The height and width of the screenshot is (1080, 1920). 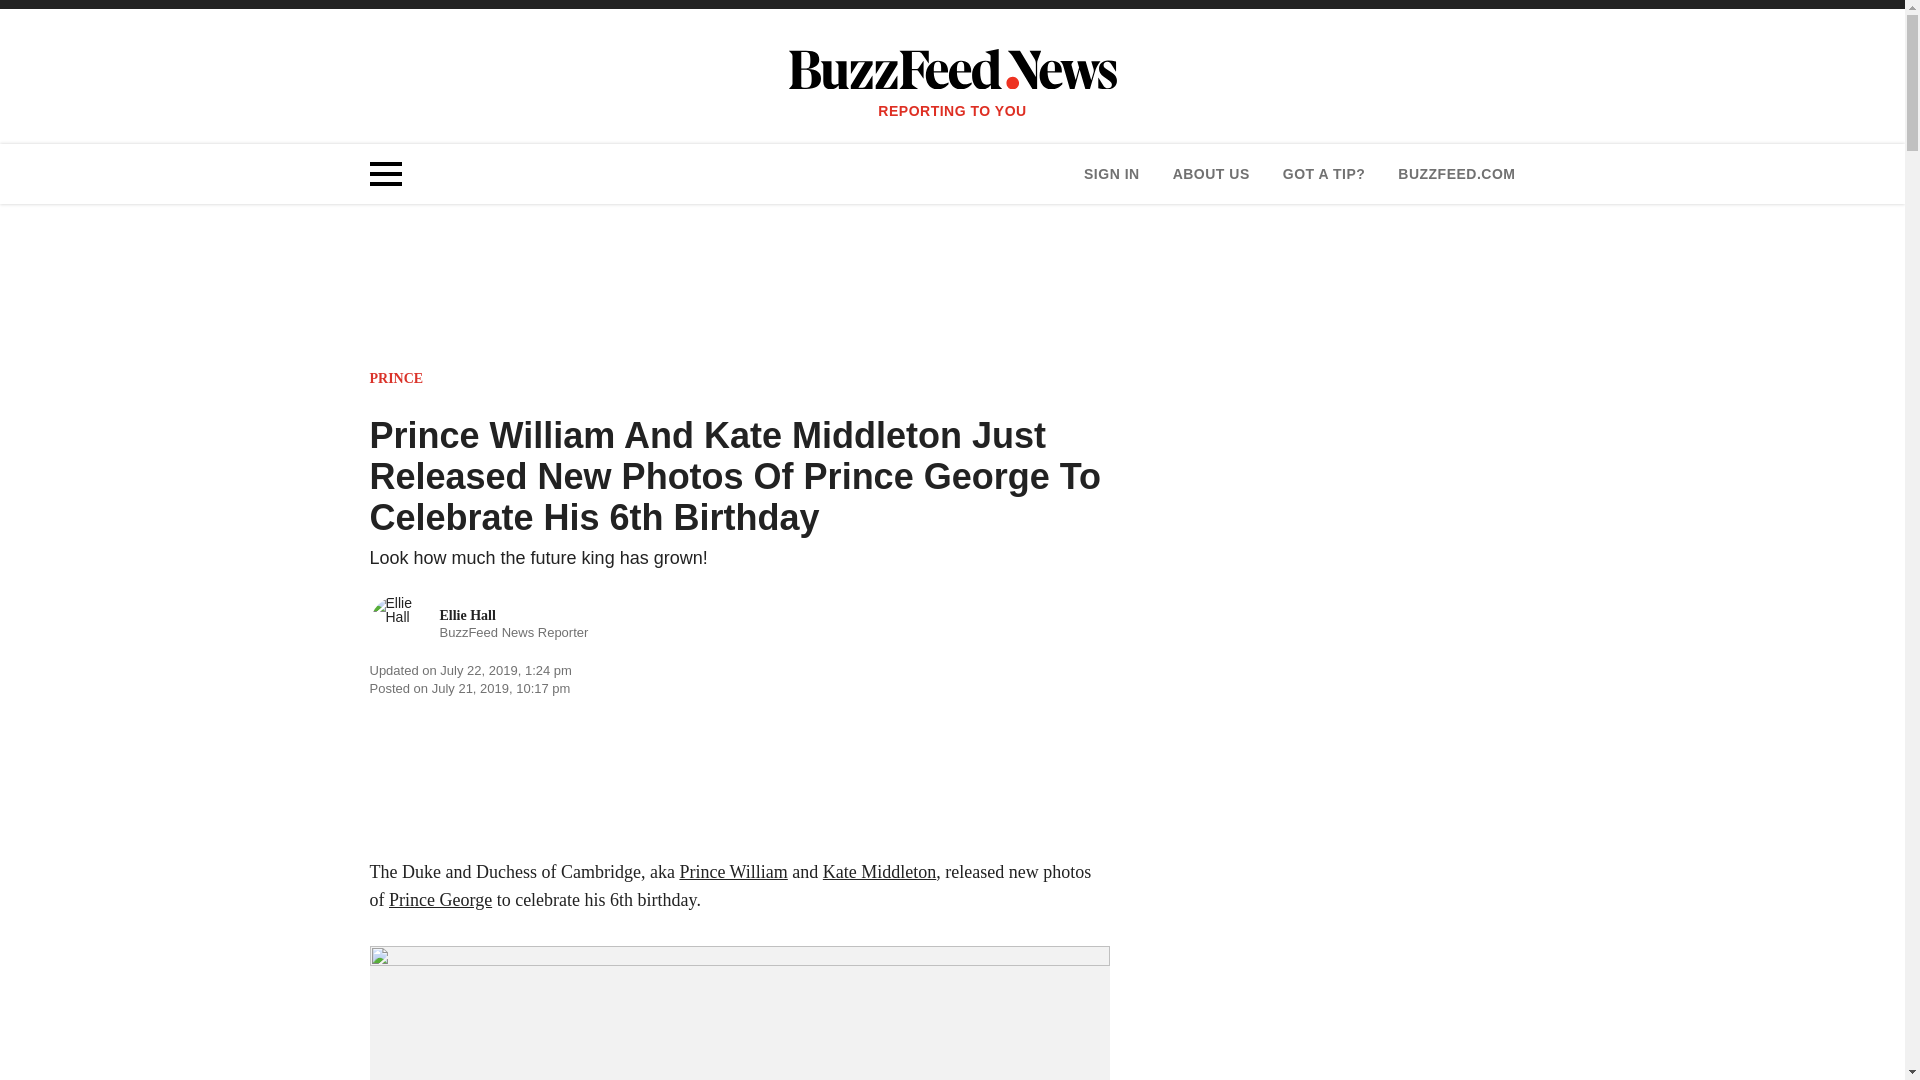 What do you see at coordinates (397, 378) in the screenshot?
I see `PRINCE` at bounding box center [397, 378].